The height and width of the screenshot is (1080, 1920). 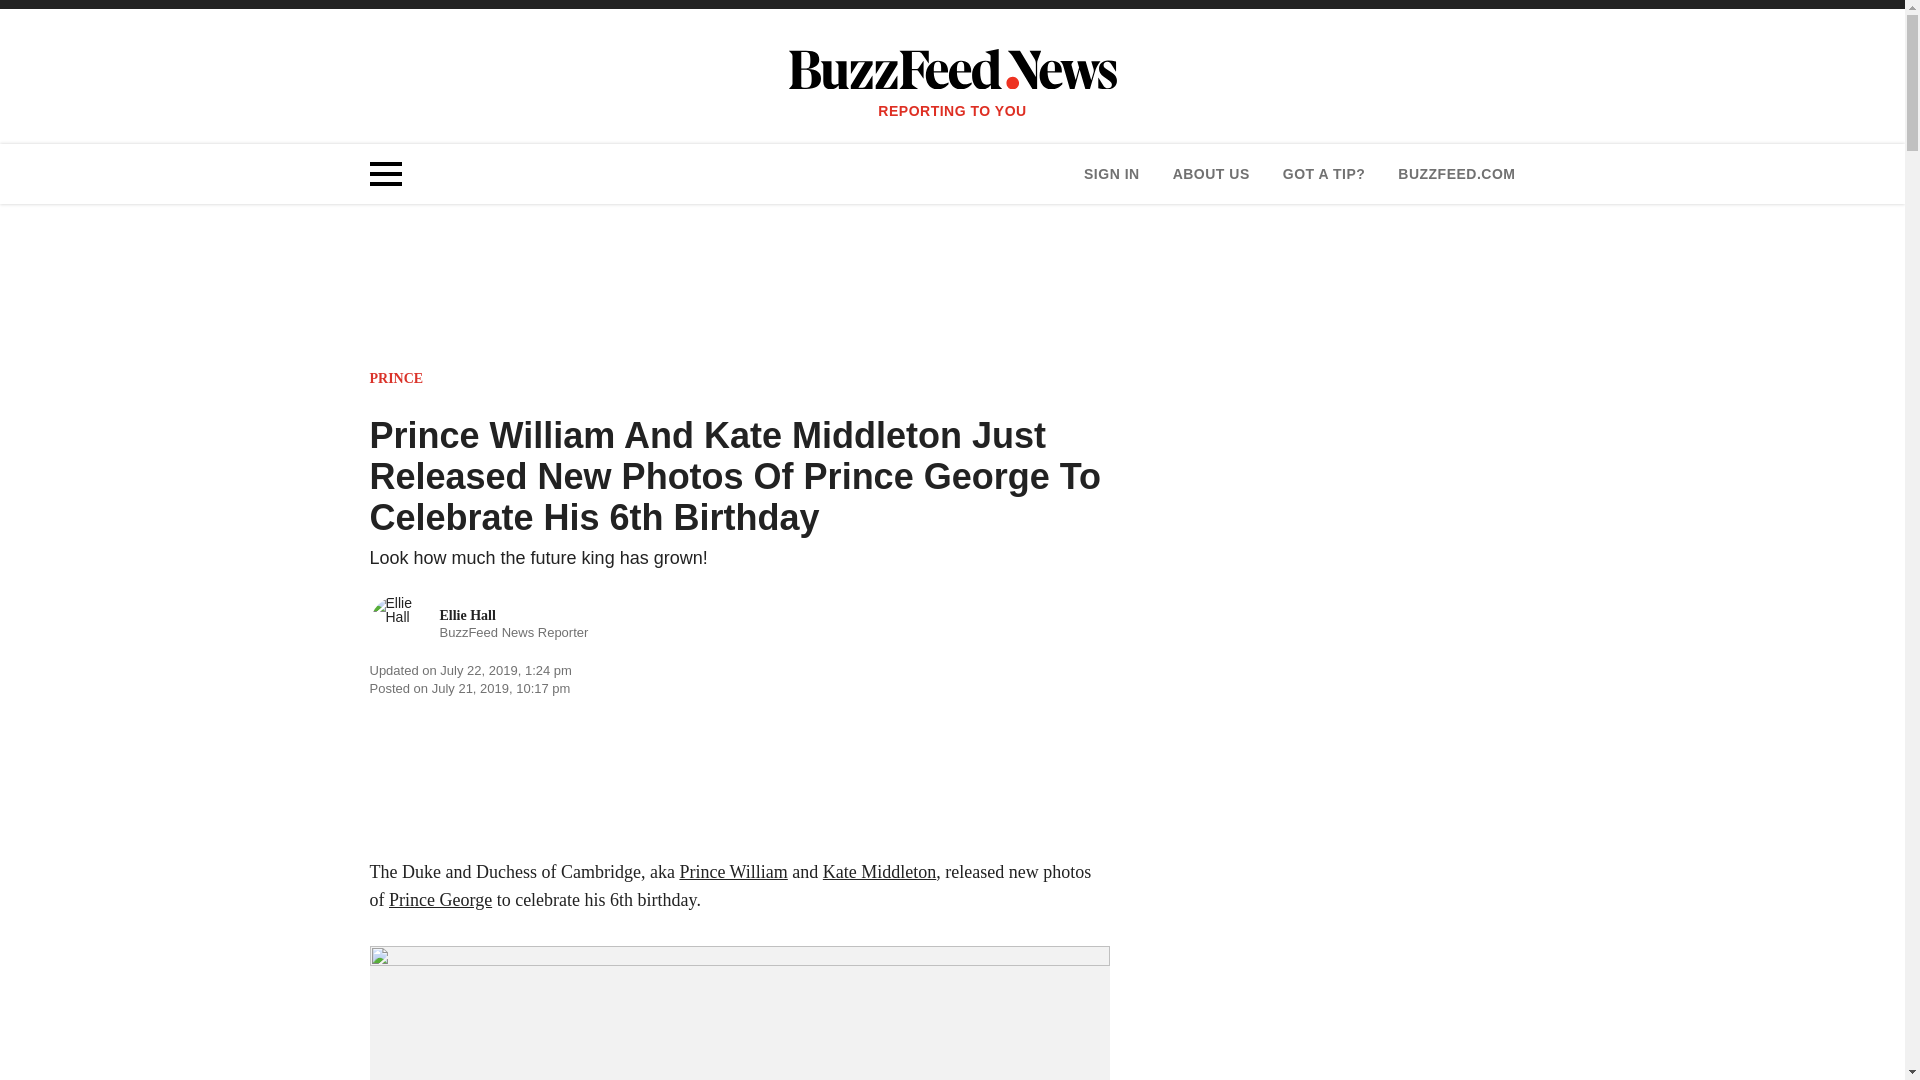 What do you see at coordinates (397, 378) in the screenshot?
I see `PRINCE` at bounding box center [397, 378].